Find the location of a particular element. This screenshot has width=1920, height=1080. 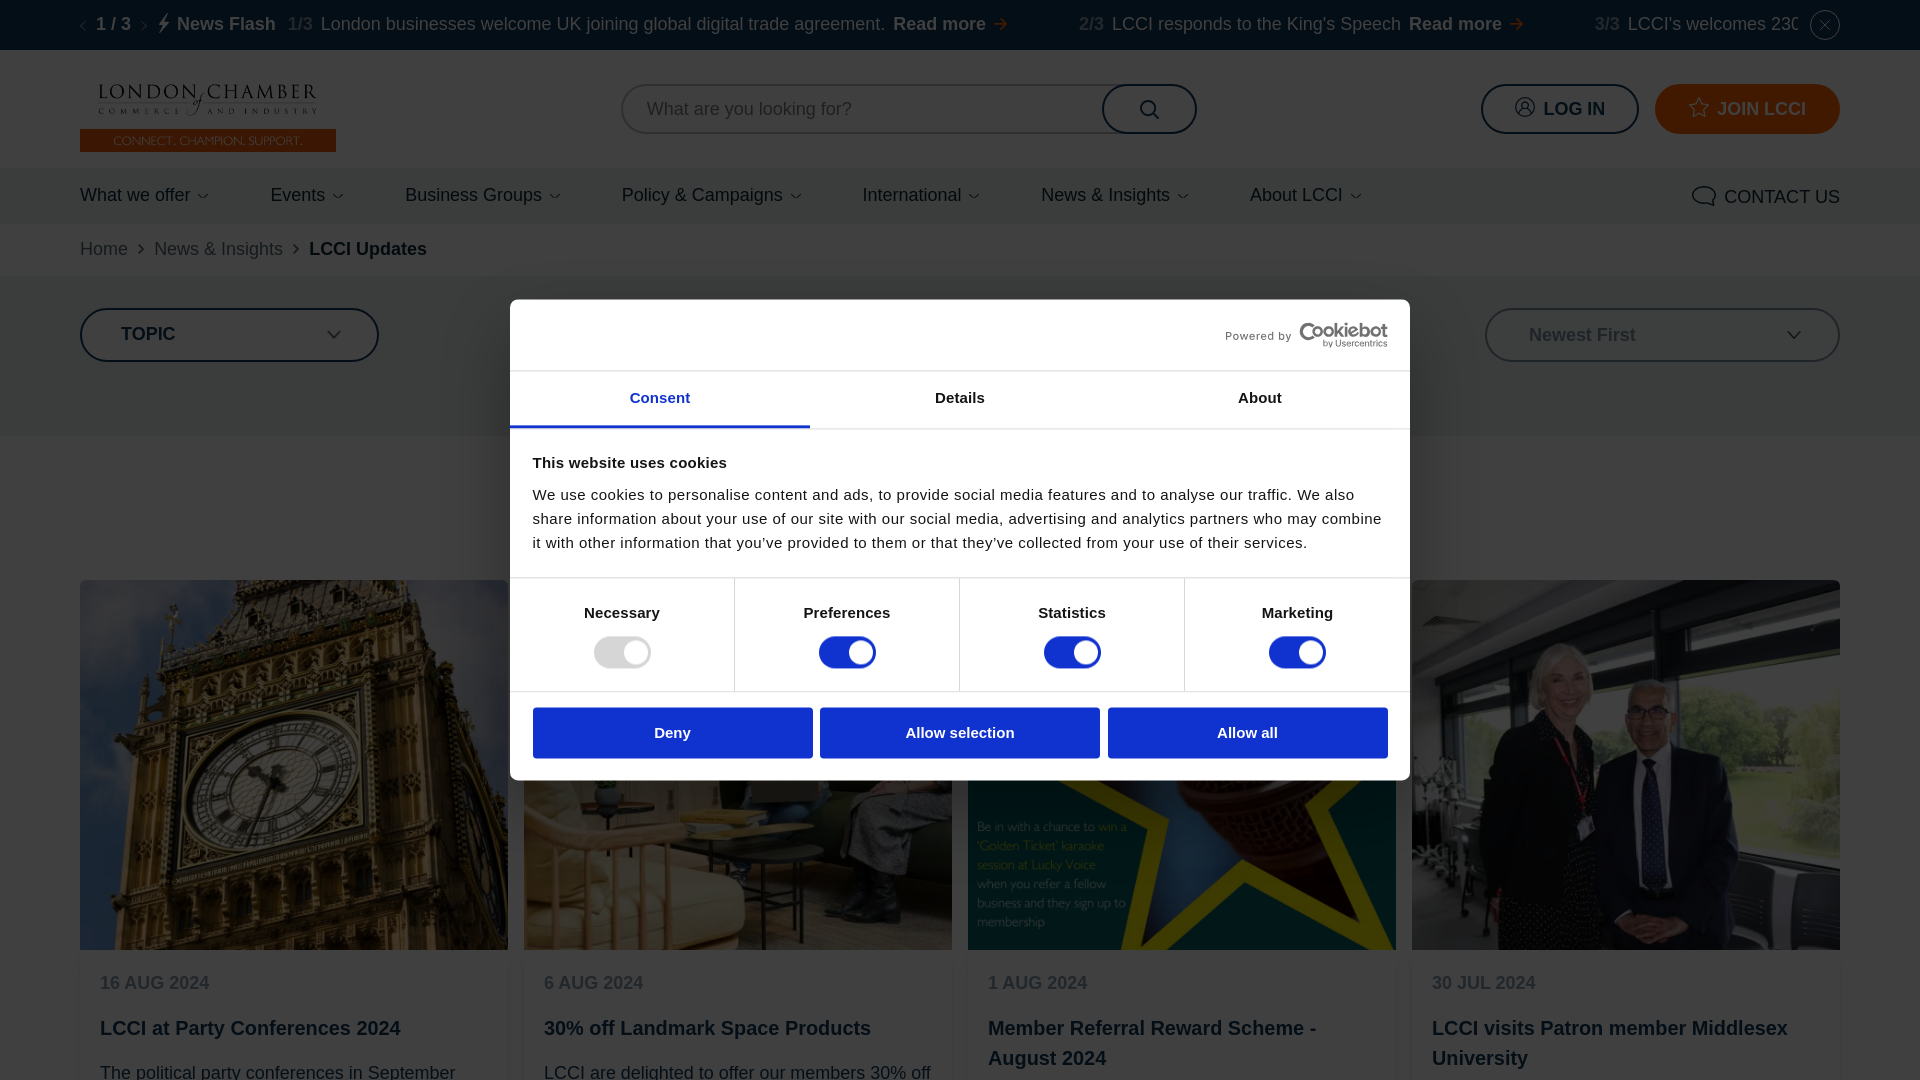

Allow selection is located at coordinates (960, 732).